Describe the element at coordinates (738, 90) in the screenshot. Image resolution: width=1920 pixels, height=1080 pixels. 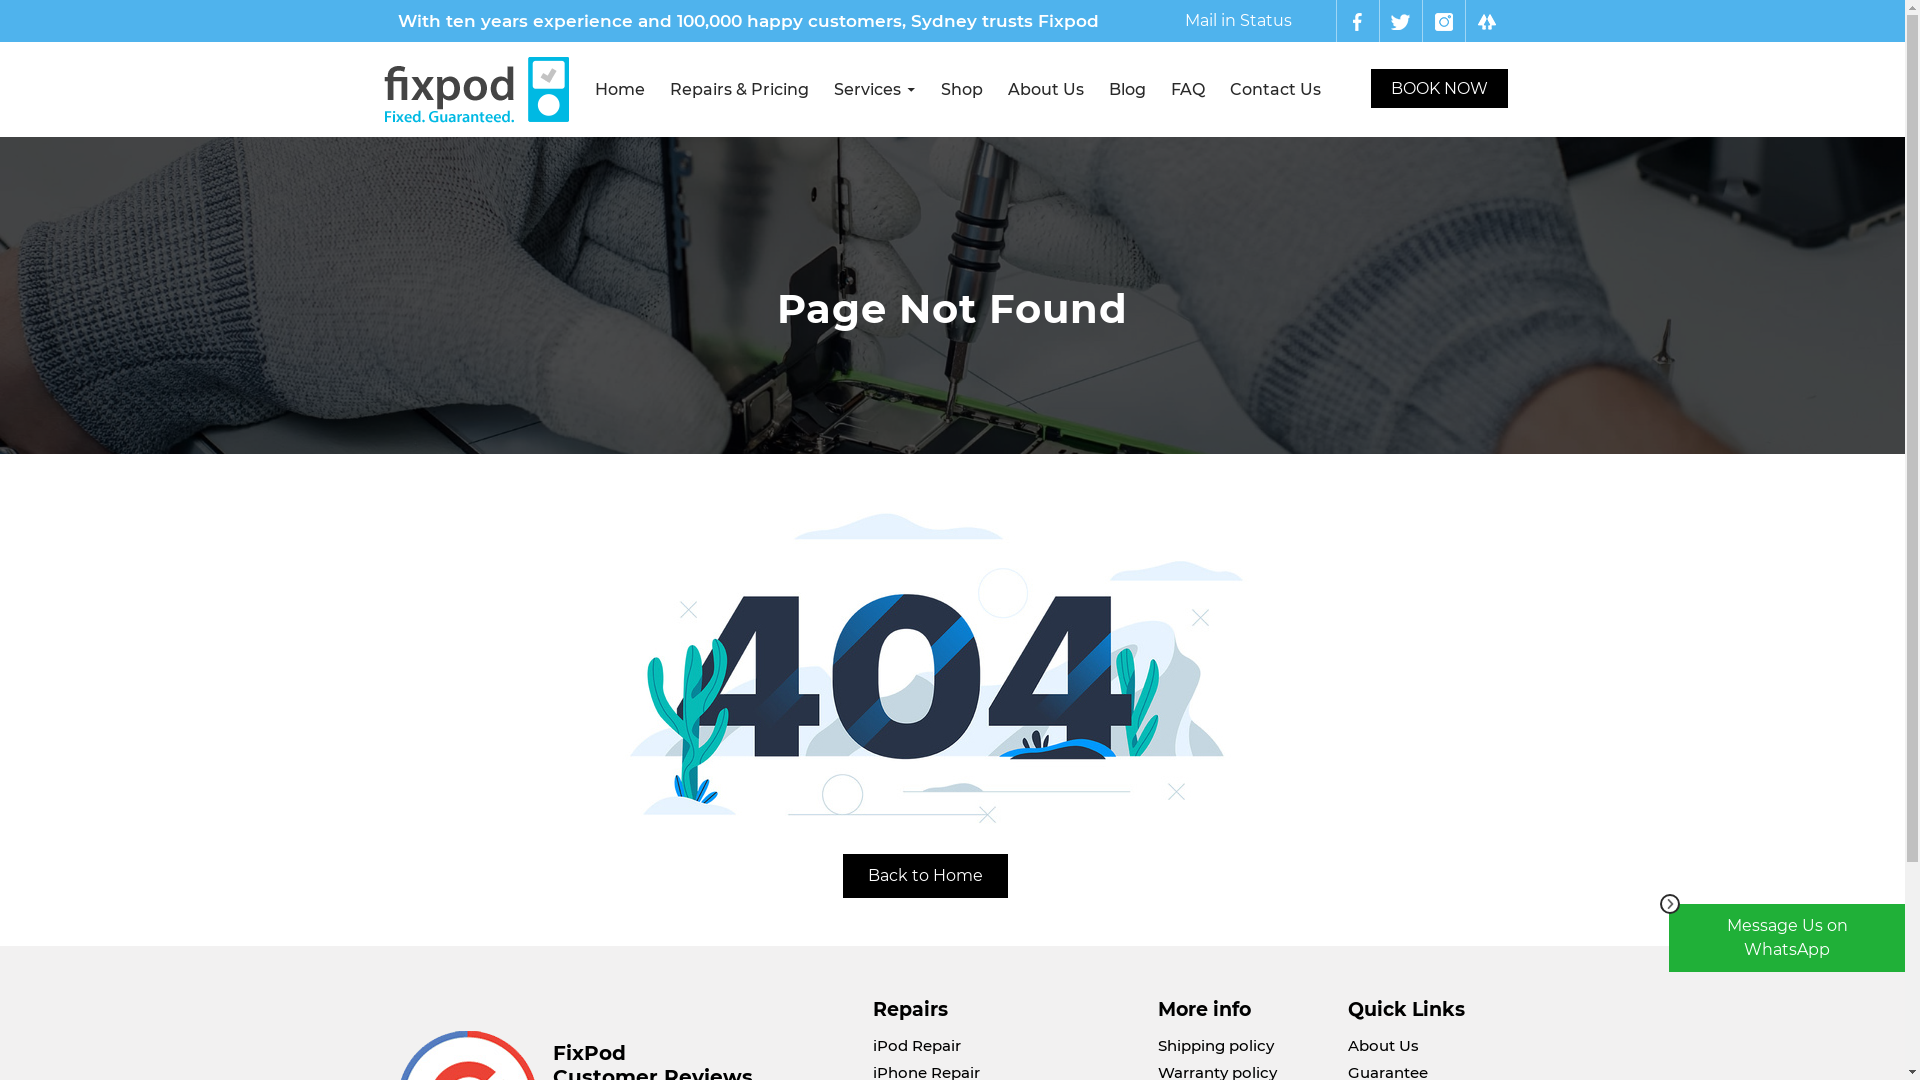
I see `Repairs & Pricing` at that location.